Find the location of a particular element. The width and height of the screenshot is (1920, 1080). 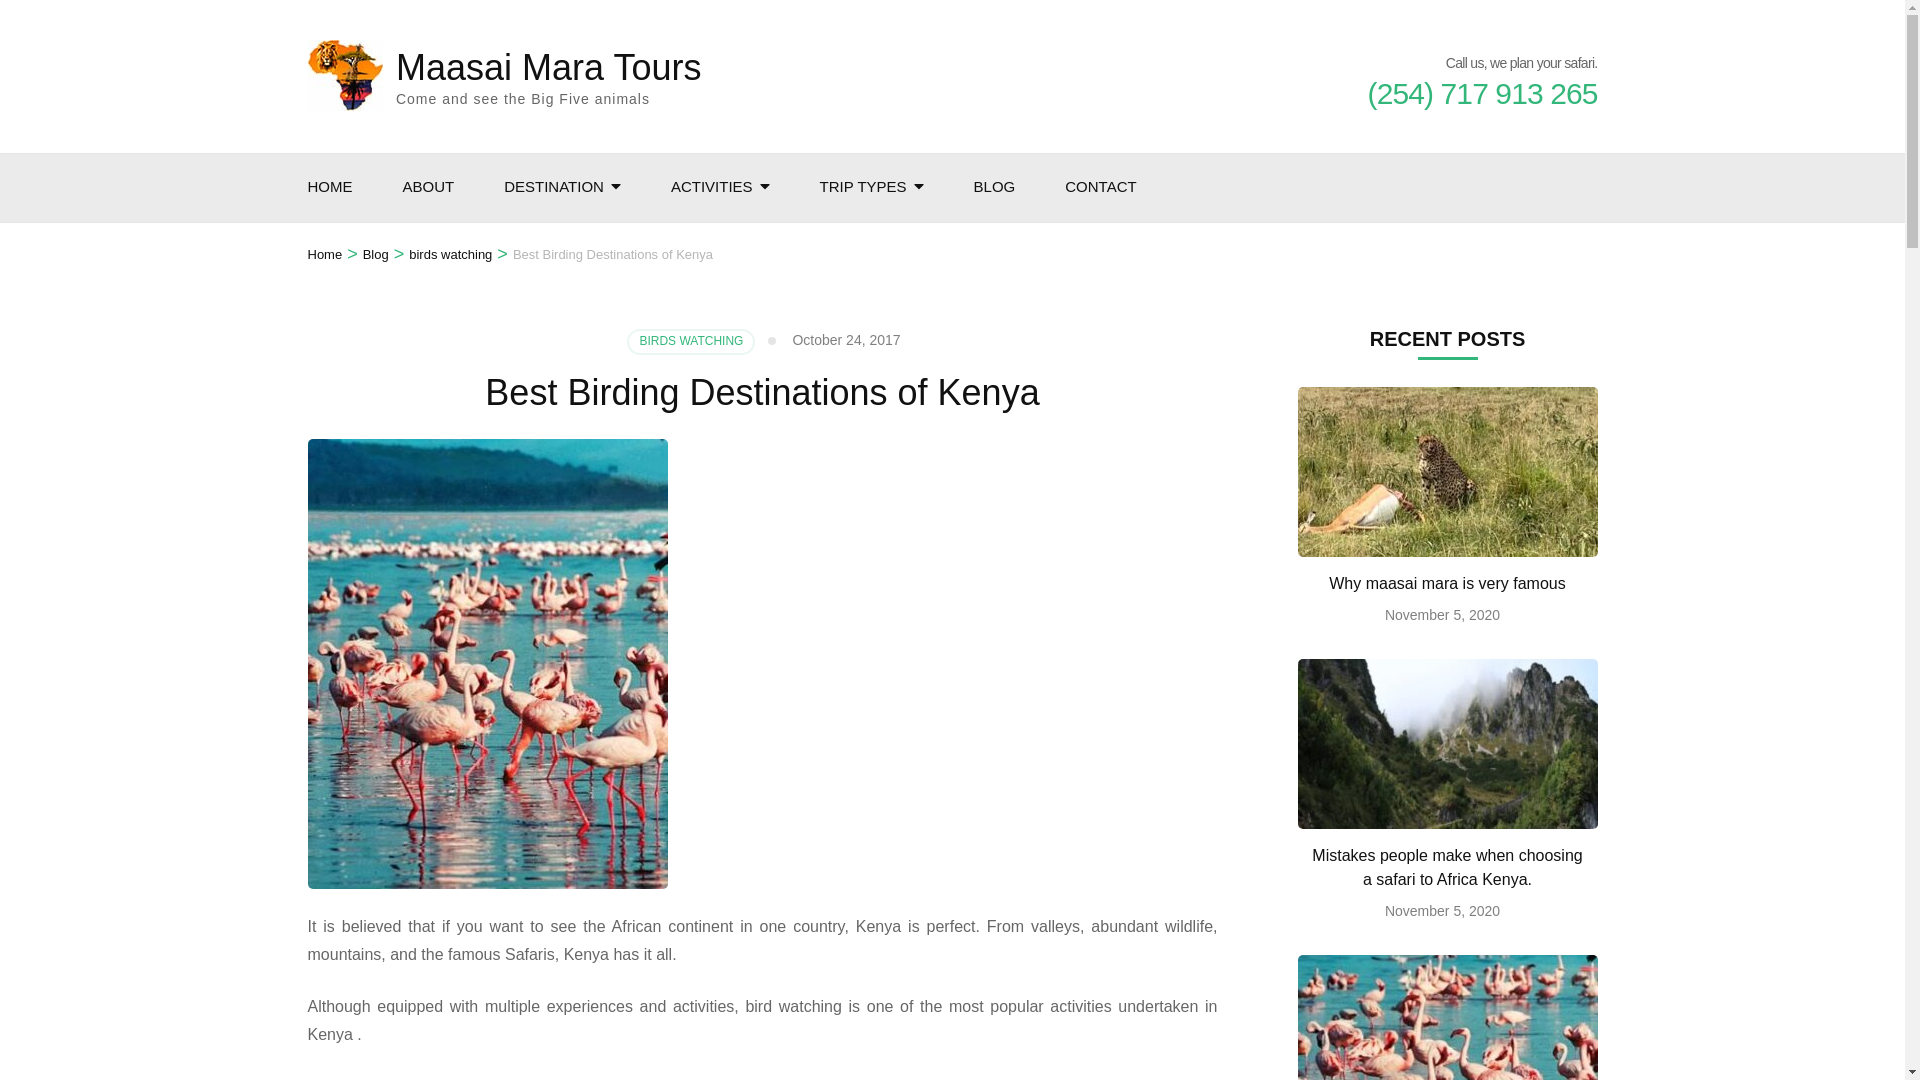

DESTINATION is located at coordinates (554, 188).